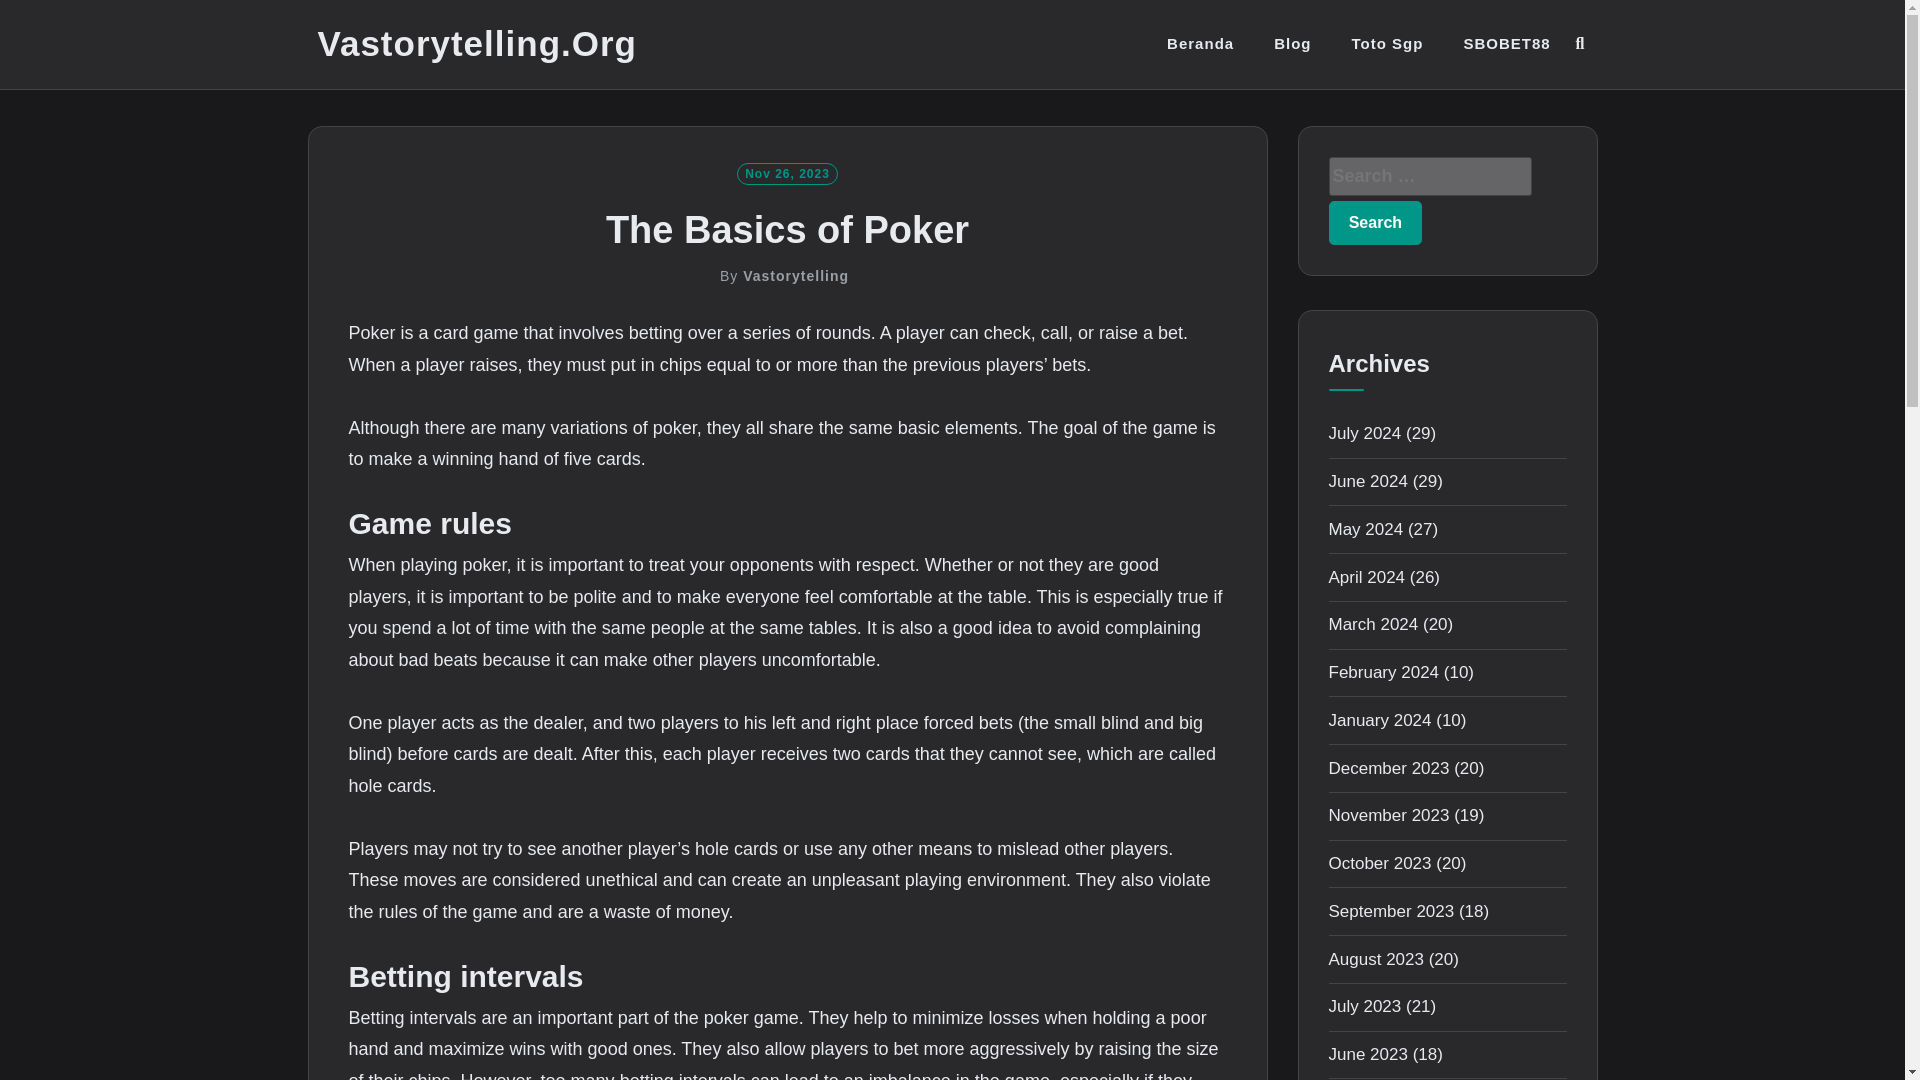  What do you see at coordinates (1388, 768) in the screenshot?
I see `December 2023` at bounding box center [1388, 768].